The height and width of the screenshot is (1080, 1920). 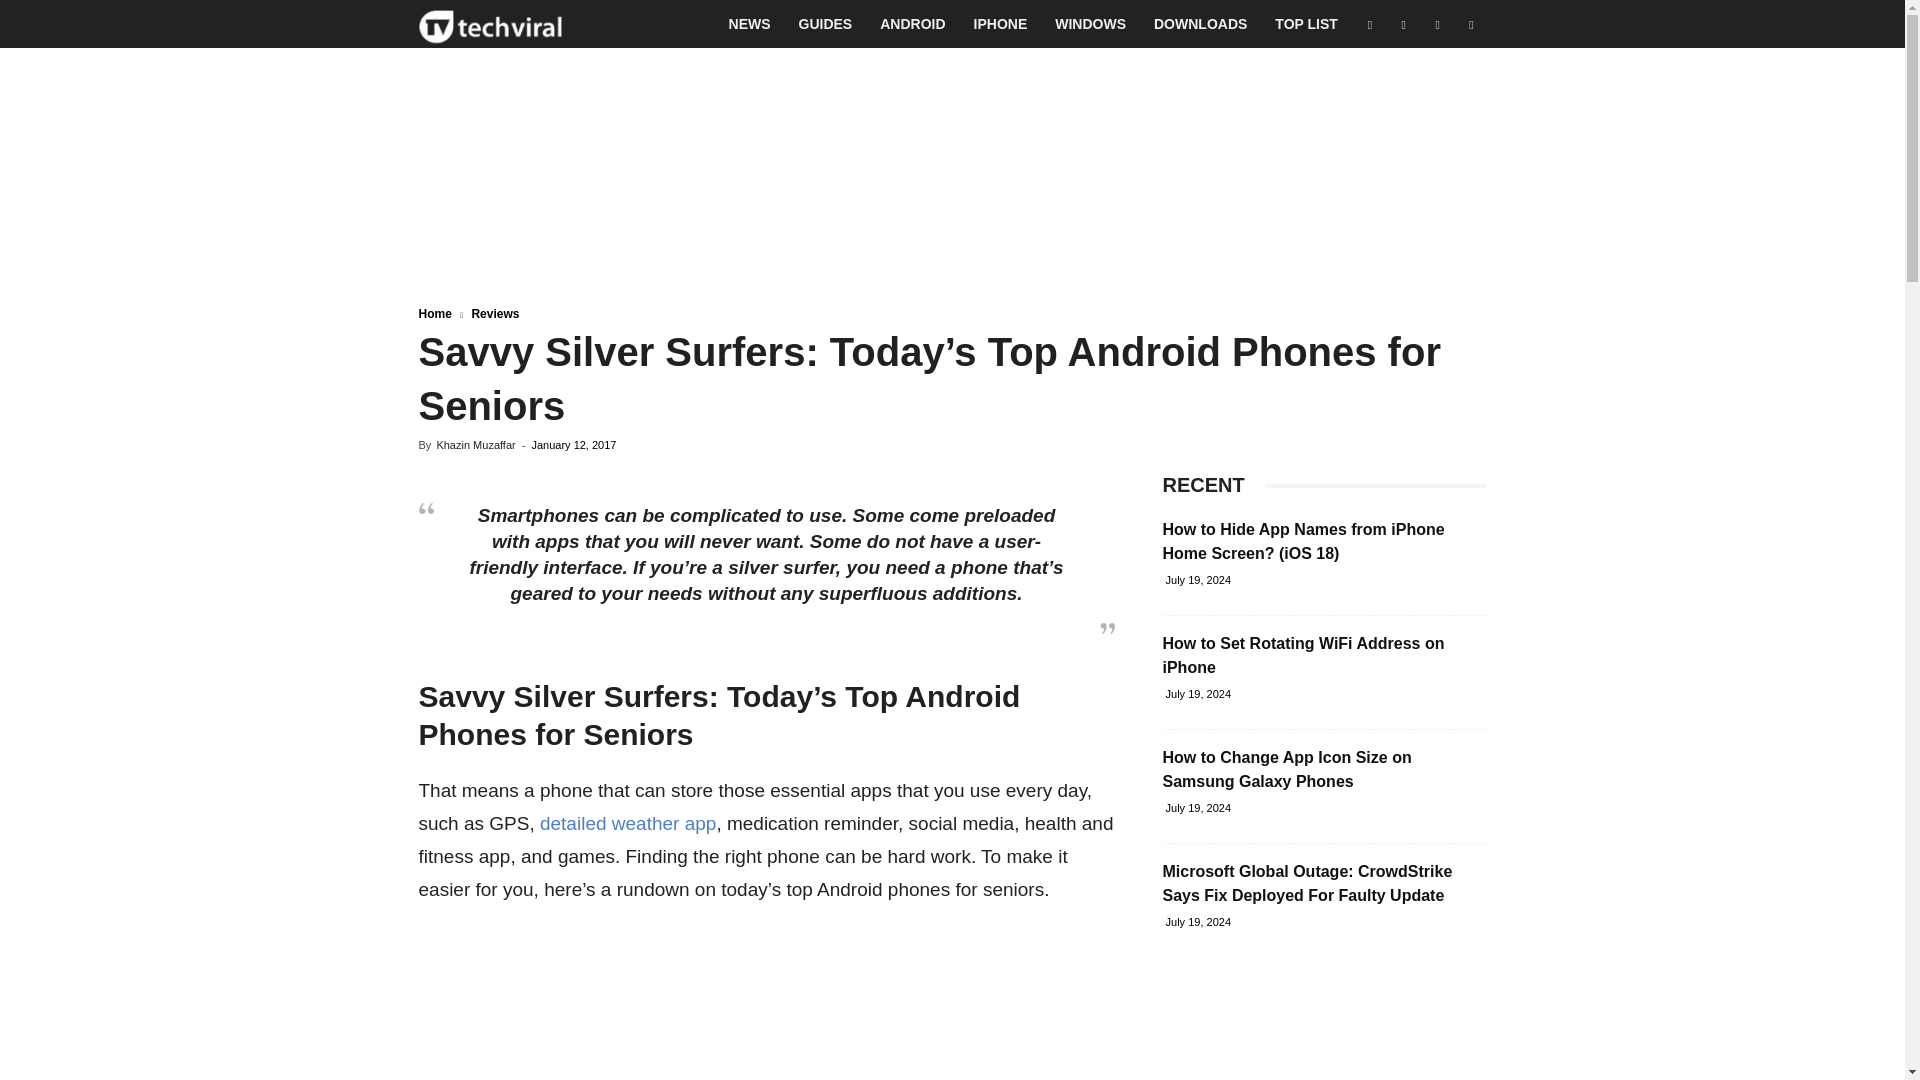 I want to click on TechViral, so click(x=490, y=24).